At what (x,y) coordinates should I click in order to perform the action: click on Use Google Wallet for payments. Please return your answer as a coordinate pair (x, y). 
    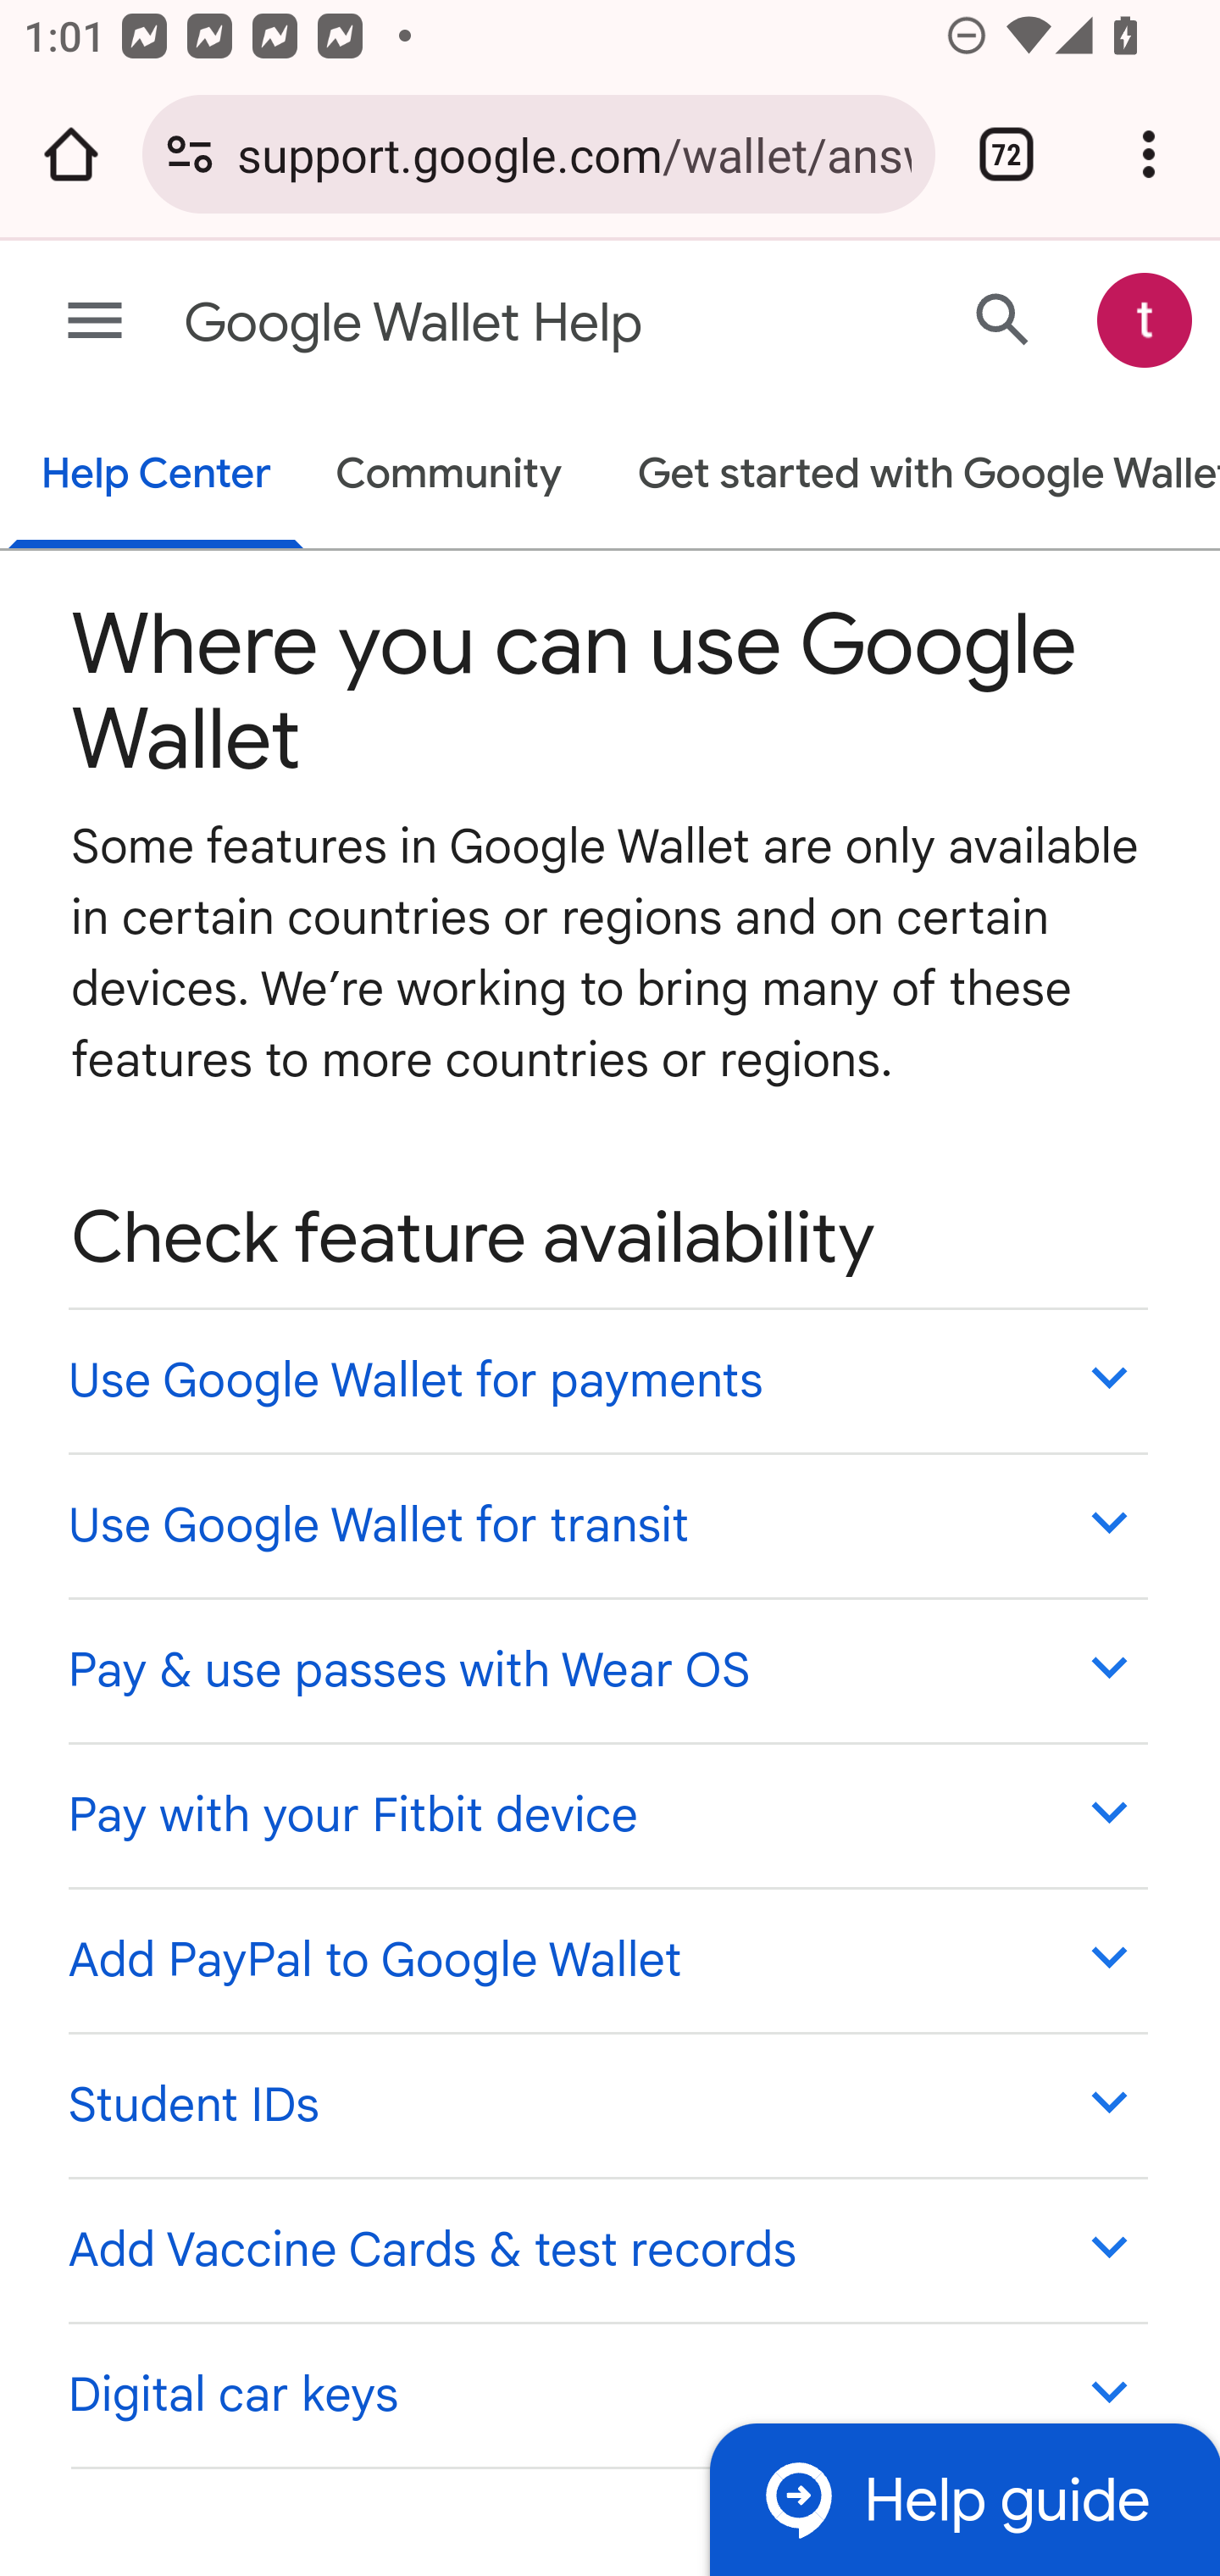
    Looking at the image, I should click on (607, 1380).